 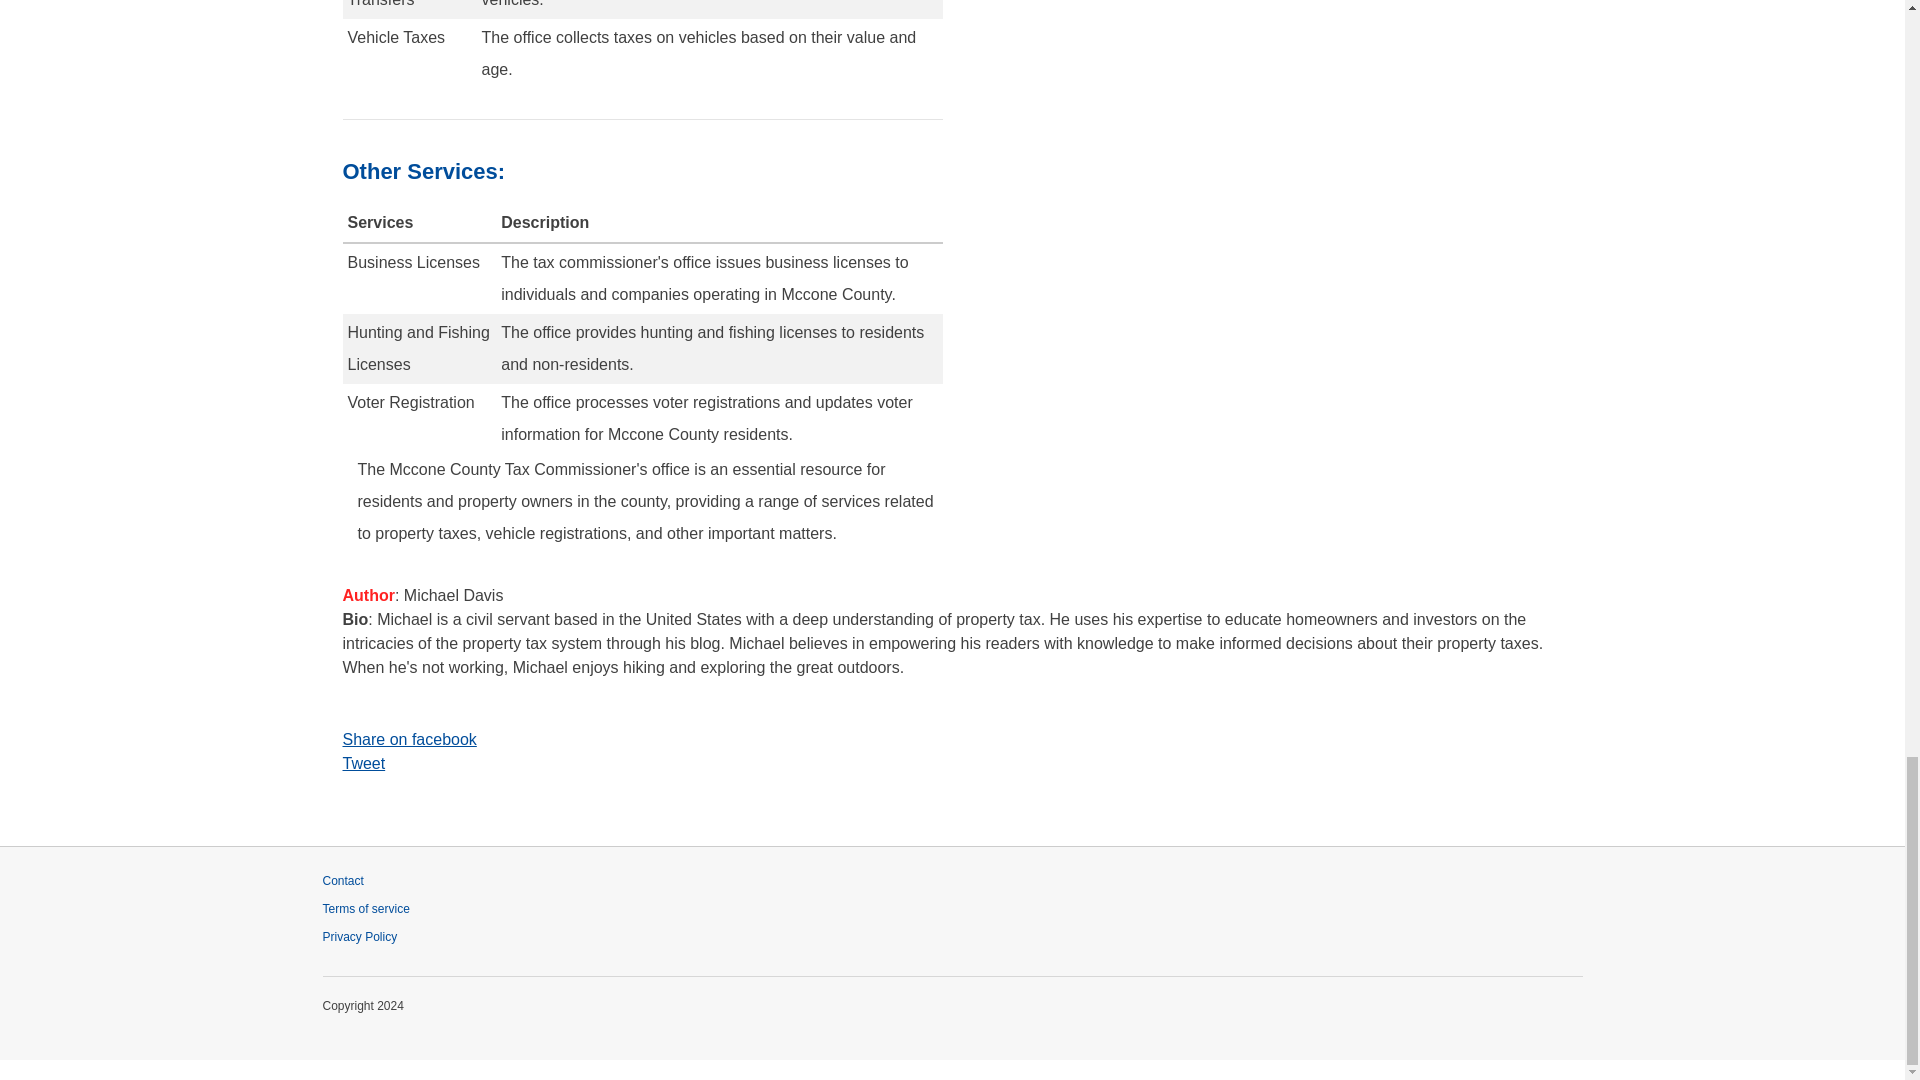 I want to click on Share on facebook, so click(x=952, y=739).